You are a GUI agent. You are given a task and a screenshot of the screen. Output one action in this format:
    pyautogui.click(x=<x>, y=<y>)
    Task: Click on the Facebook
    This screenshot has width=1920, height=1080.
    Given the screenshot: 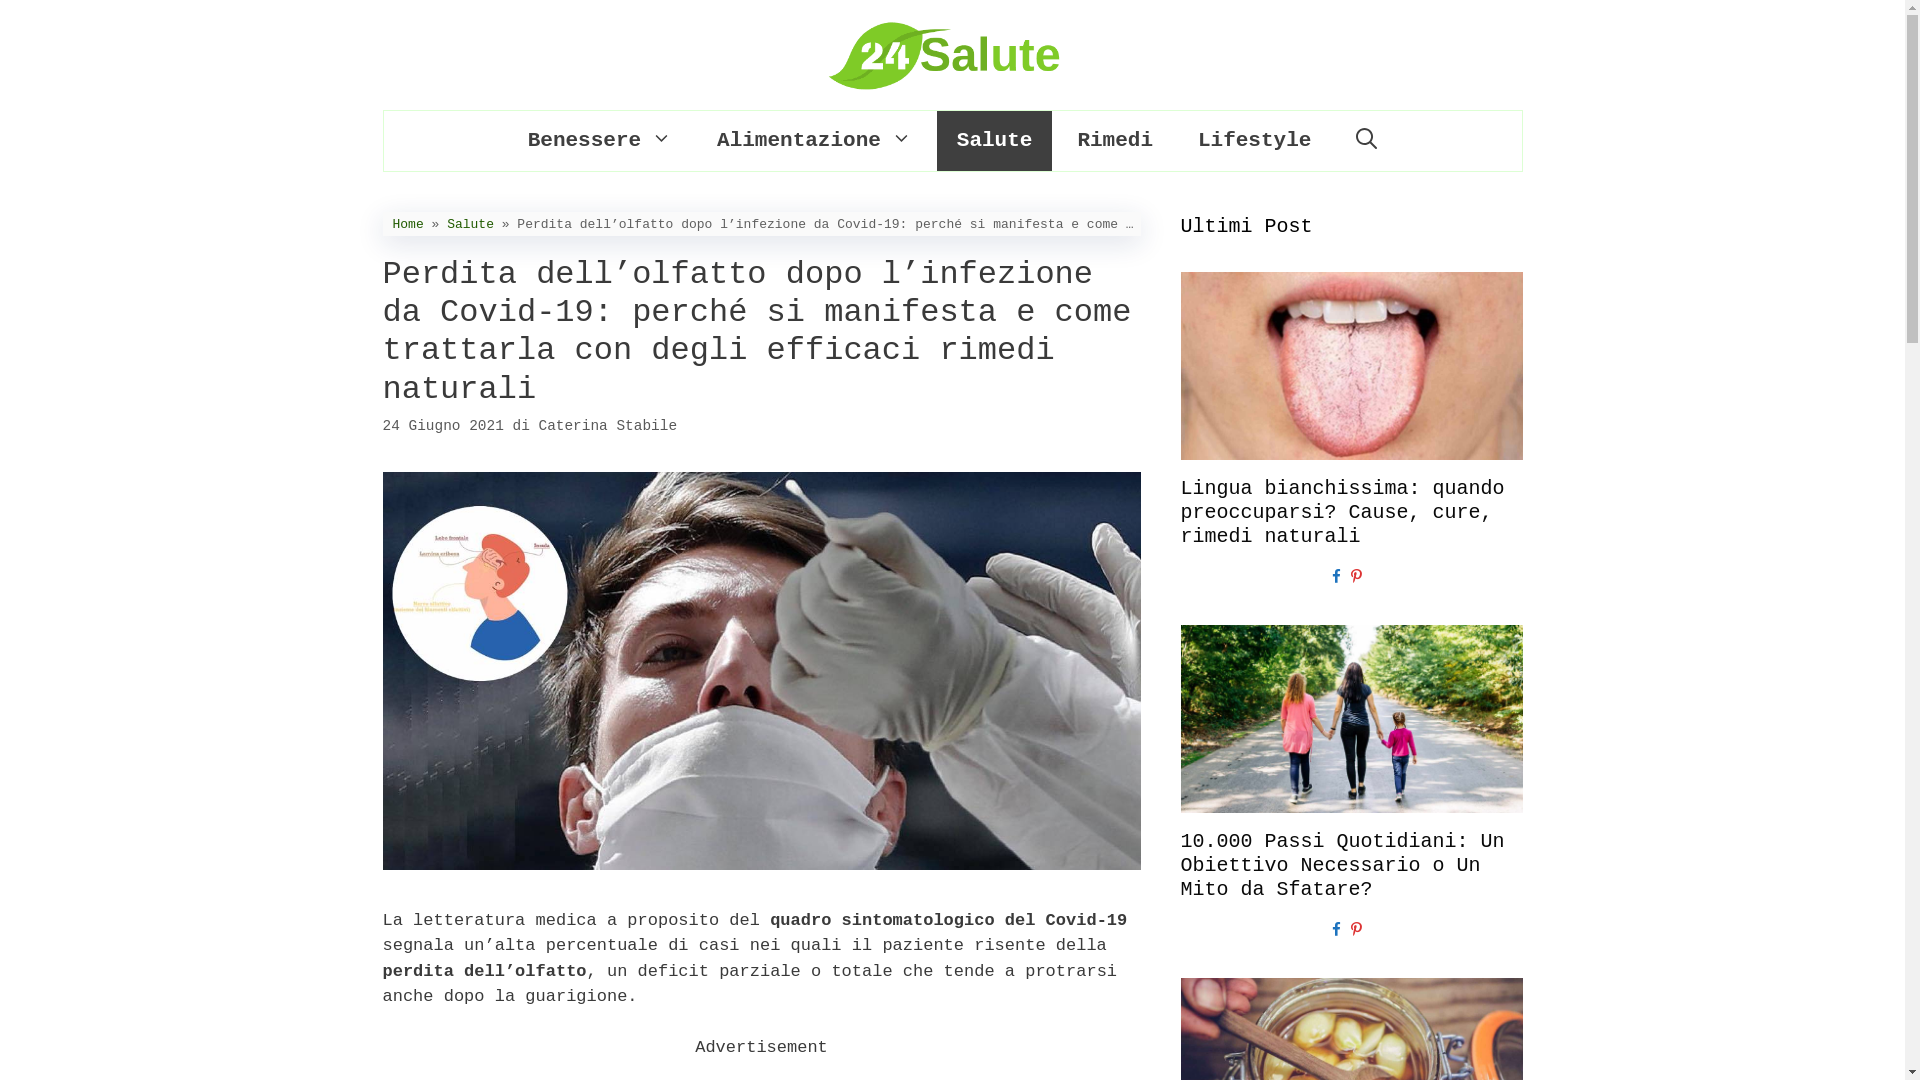 What is the action you would take?
    pyautogui.click(x=1336, y=932)
    